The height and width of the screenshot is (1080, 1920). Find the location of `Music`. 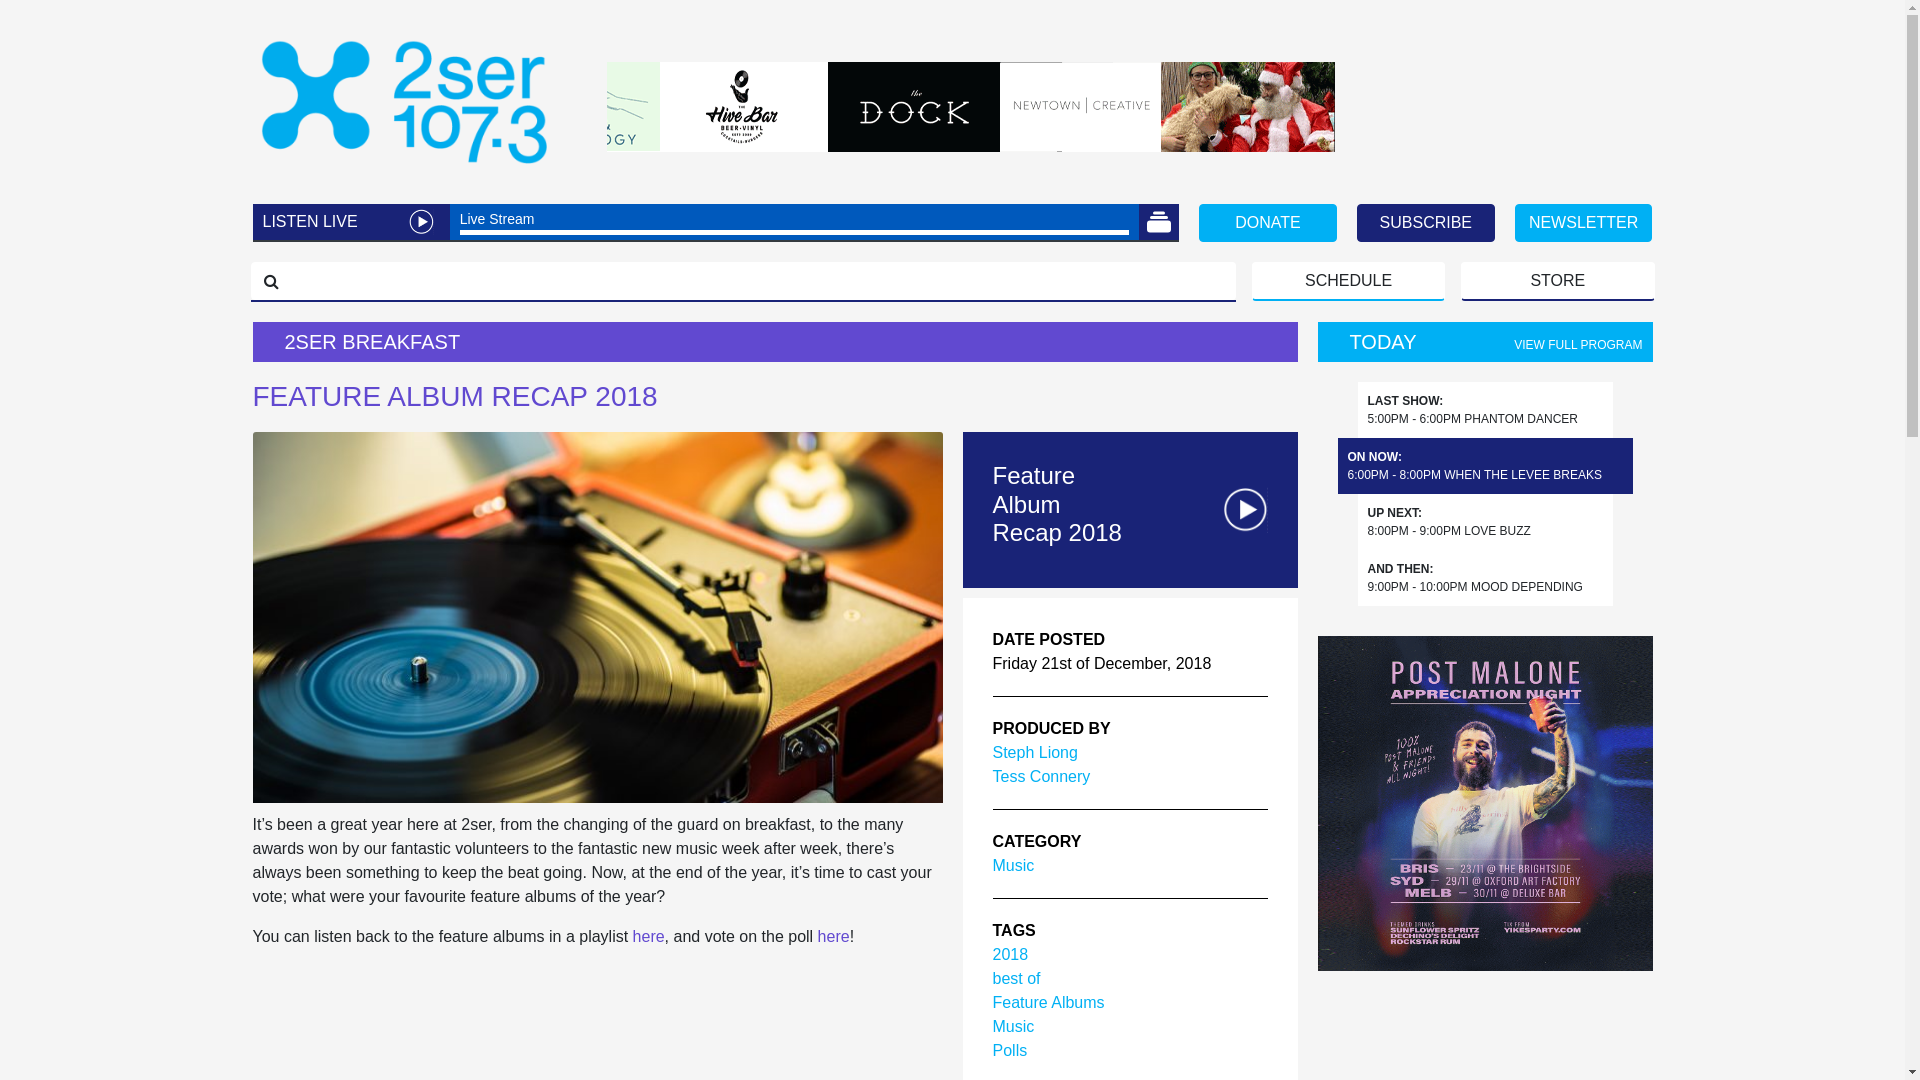

Music is located at coordinates (1013, 866).